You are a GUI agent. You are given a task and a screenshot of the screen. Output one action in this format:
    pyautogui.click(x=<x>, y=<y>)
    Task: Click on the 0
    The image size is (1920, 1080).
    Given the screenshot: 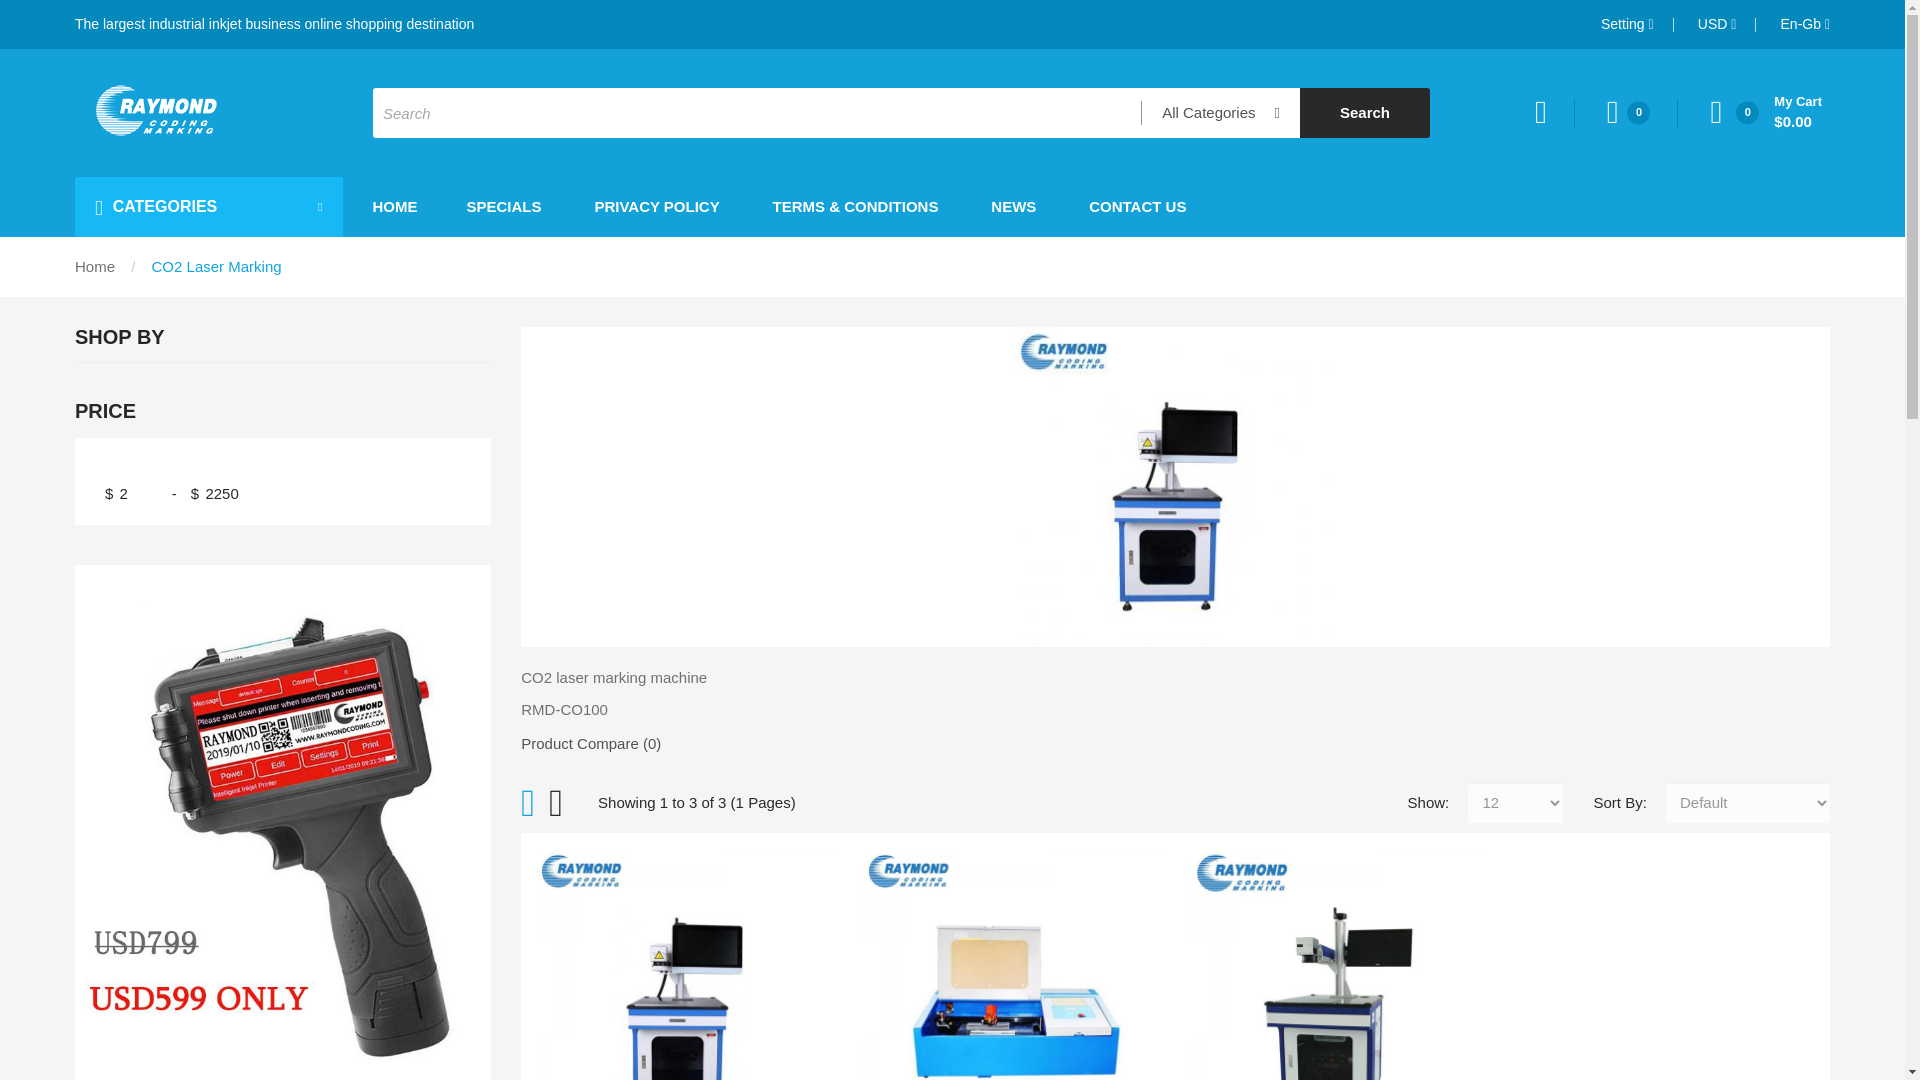 What is the action you would take?
    pyautogui.click(x=1642, y=112)
    